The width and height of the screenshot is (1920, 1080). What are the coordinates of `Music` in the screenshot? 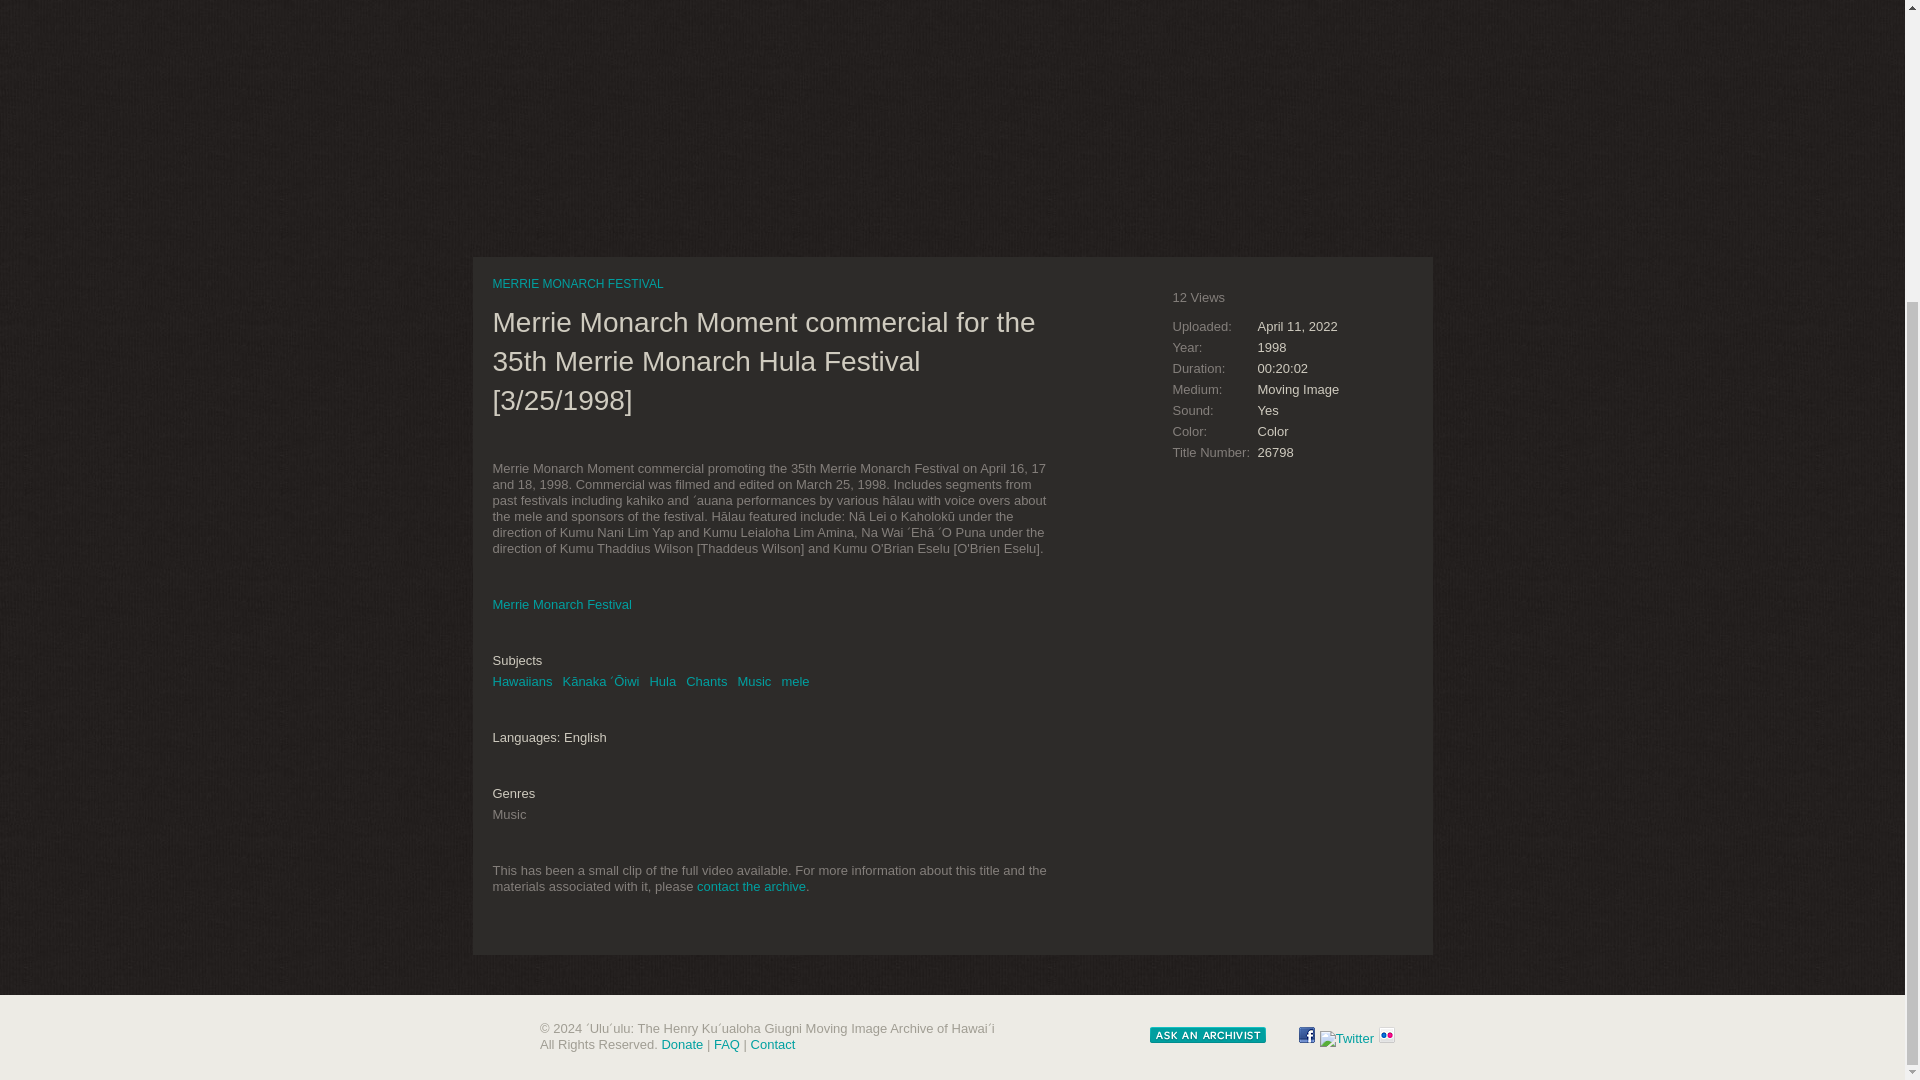 It's located at (754, 681).